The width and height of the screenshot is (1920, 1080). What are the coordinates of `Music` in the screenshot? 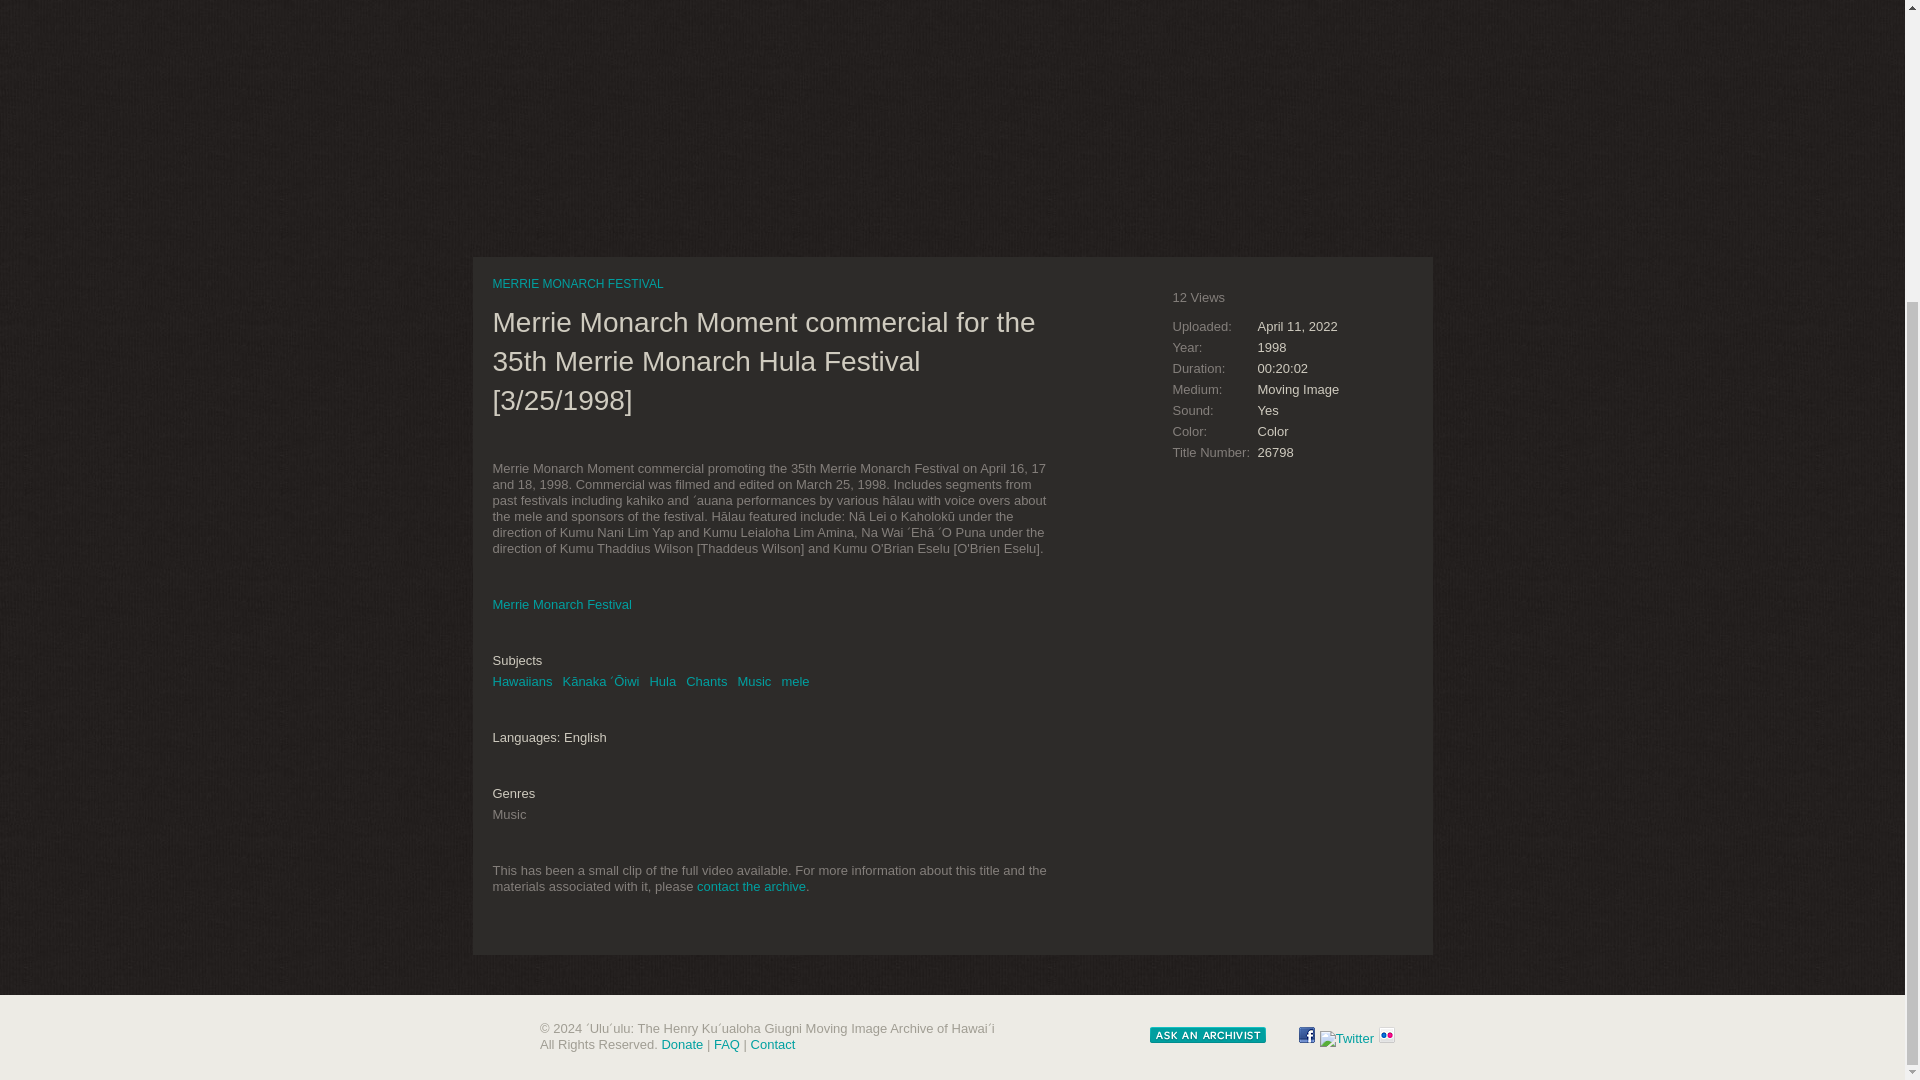 It's located at (754, 681).